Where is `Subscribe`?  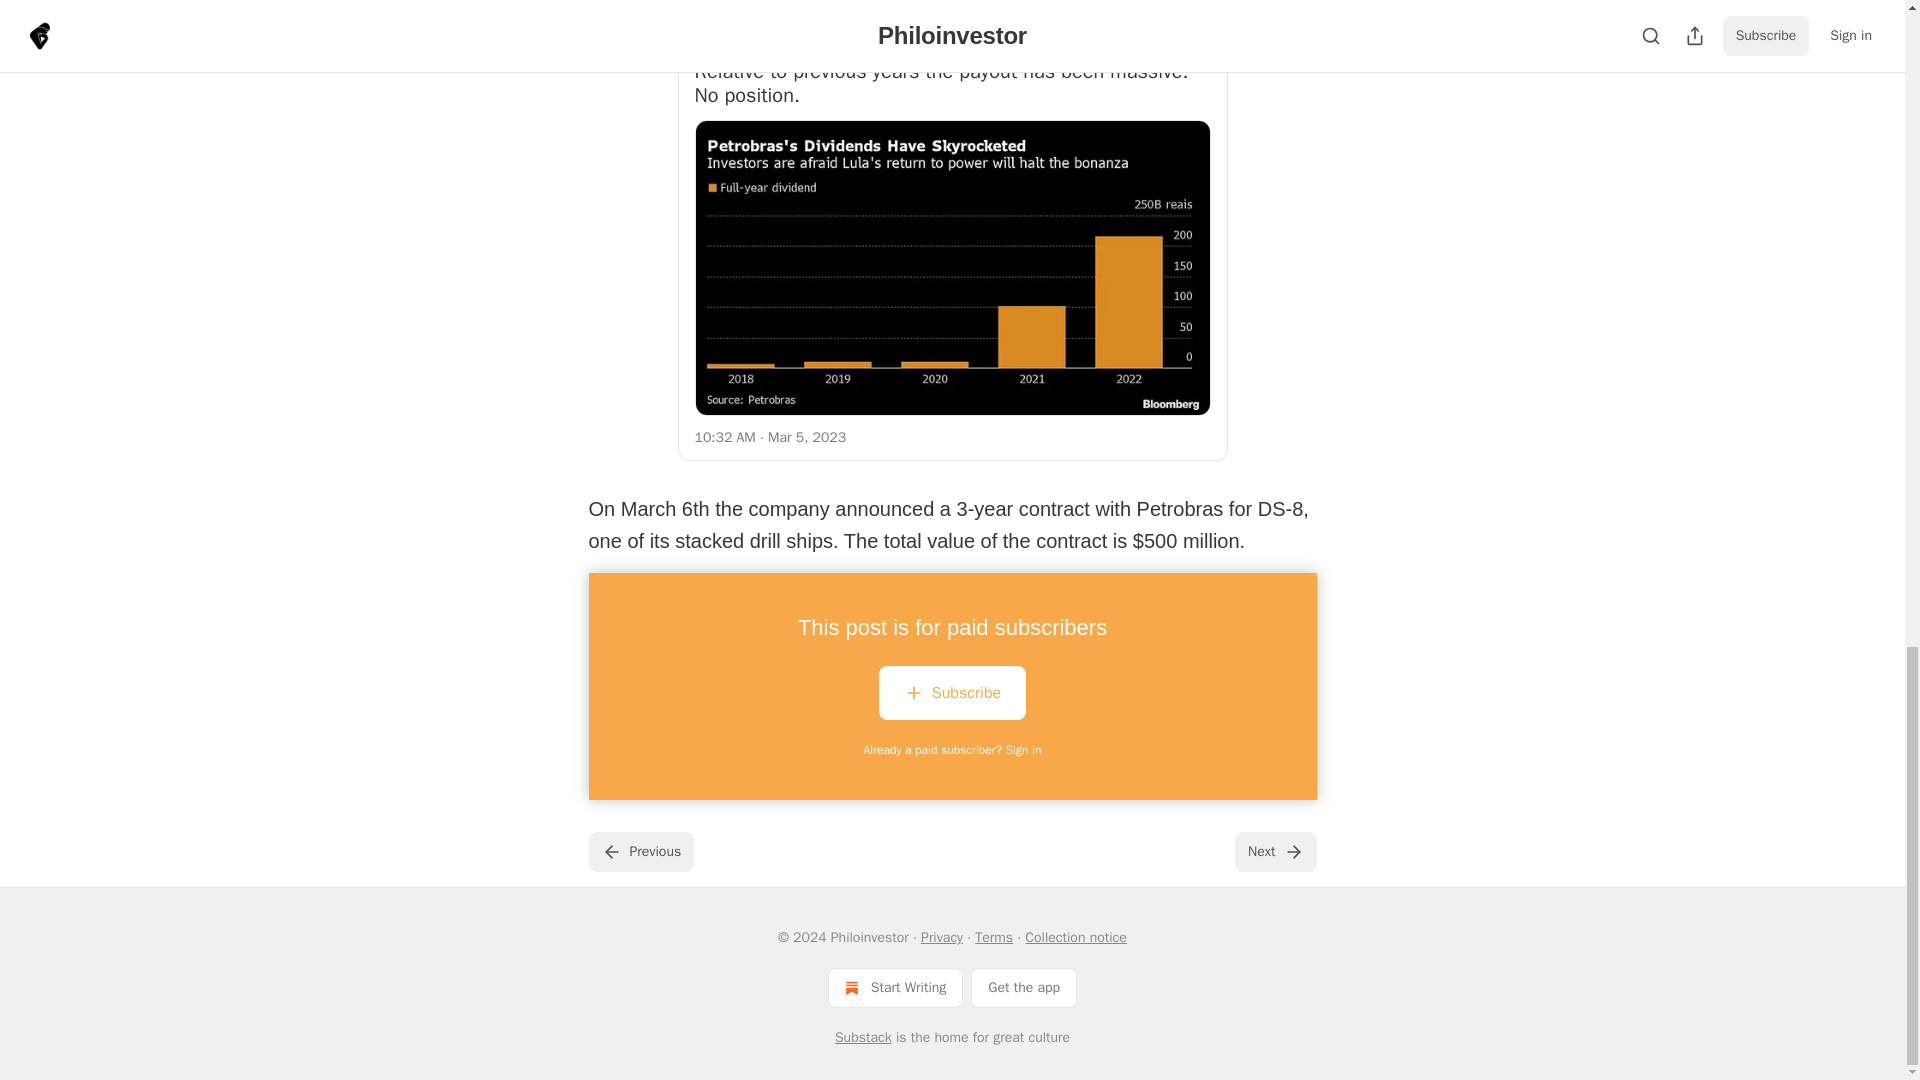 Subscribe is located at coordinates (952, 693).